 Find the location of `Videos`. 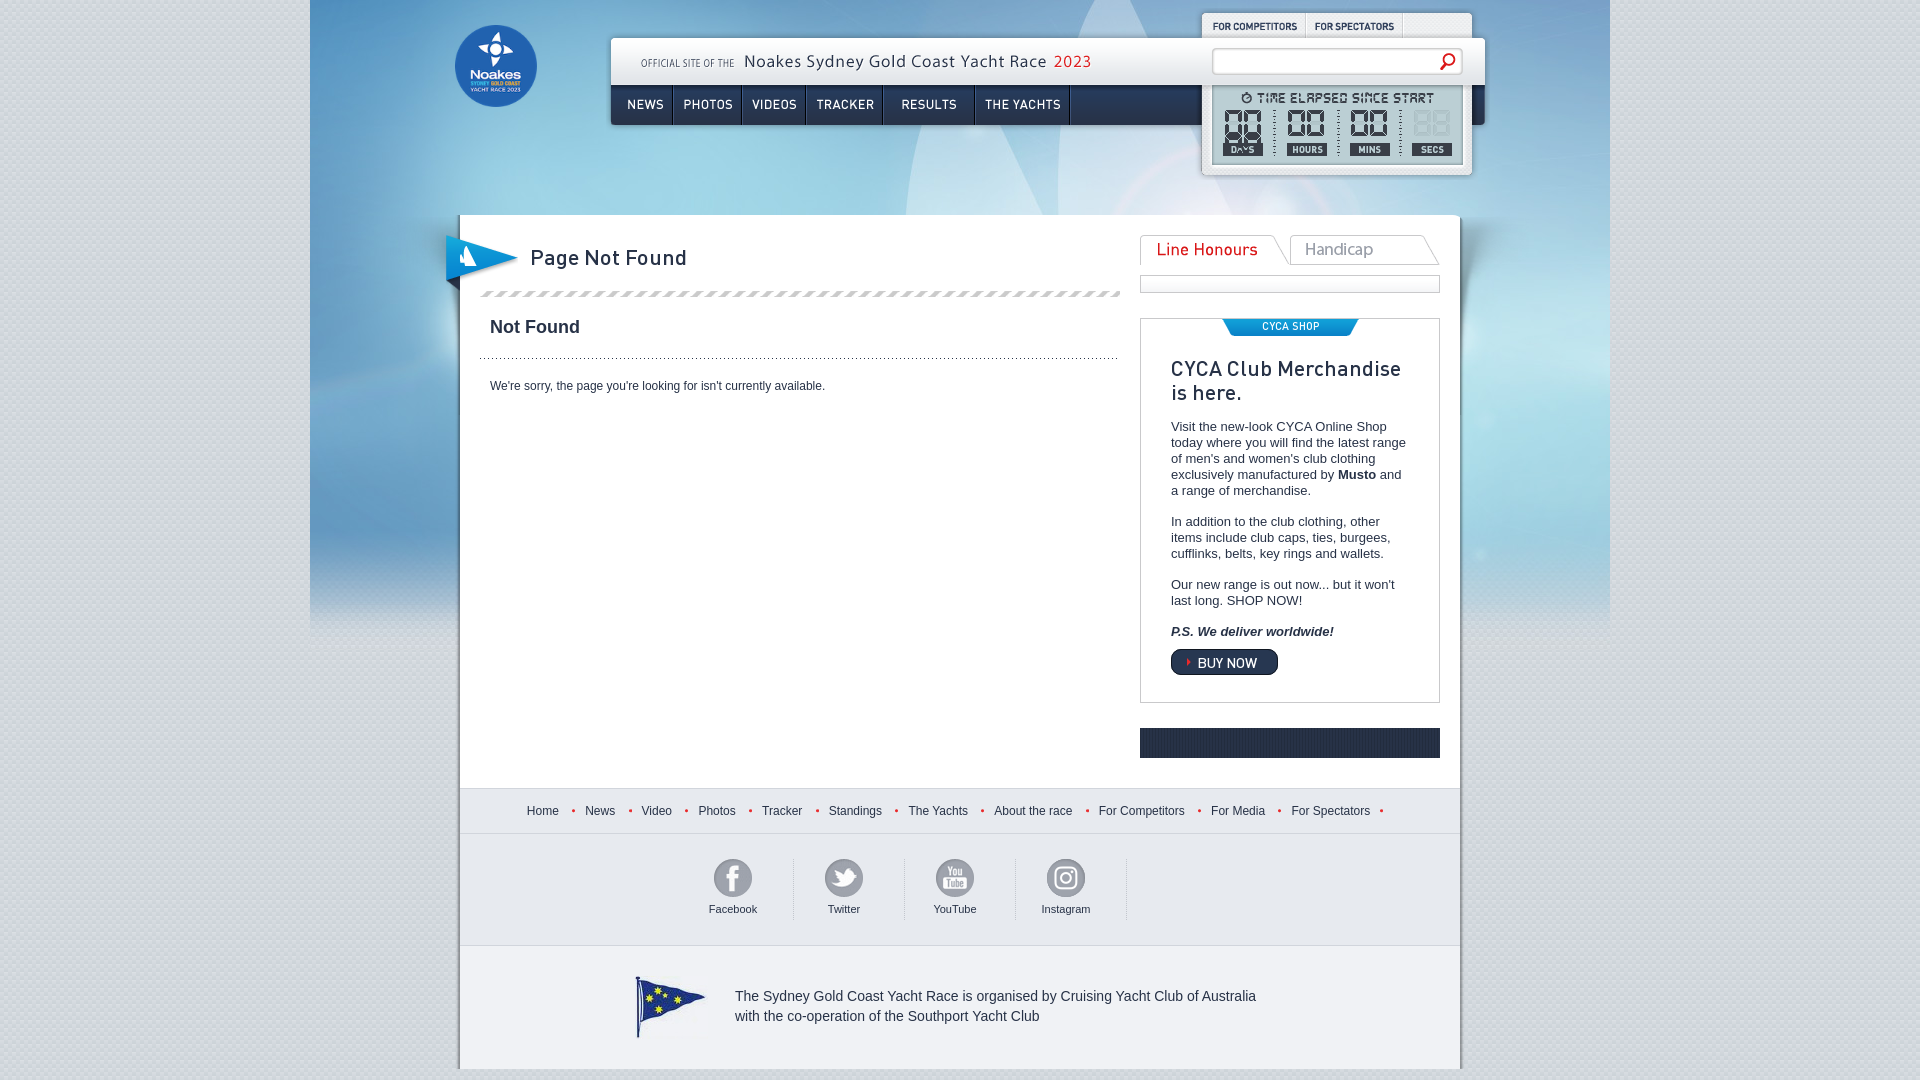

Videos is located at coordinates (774, 105).